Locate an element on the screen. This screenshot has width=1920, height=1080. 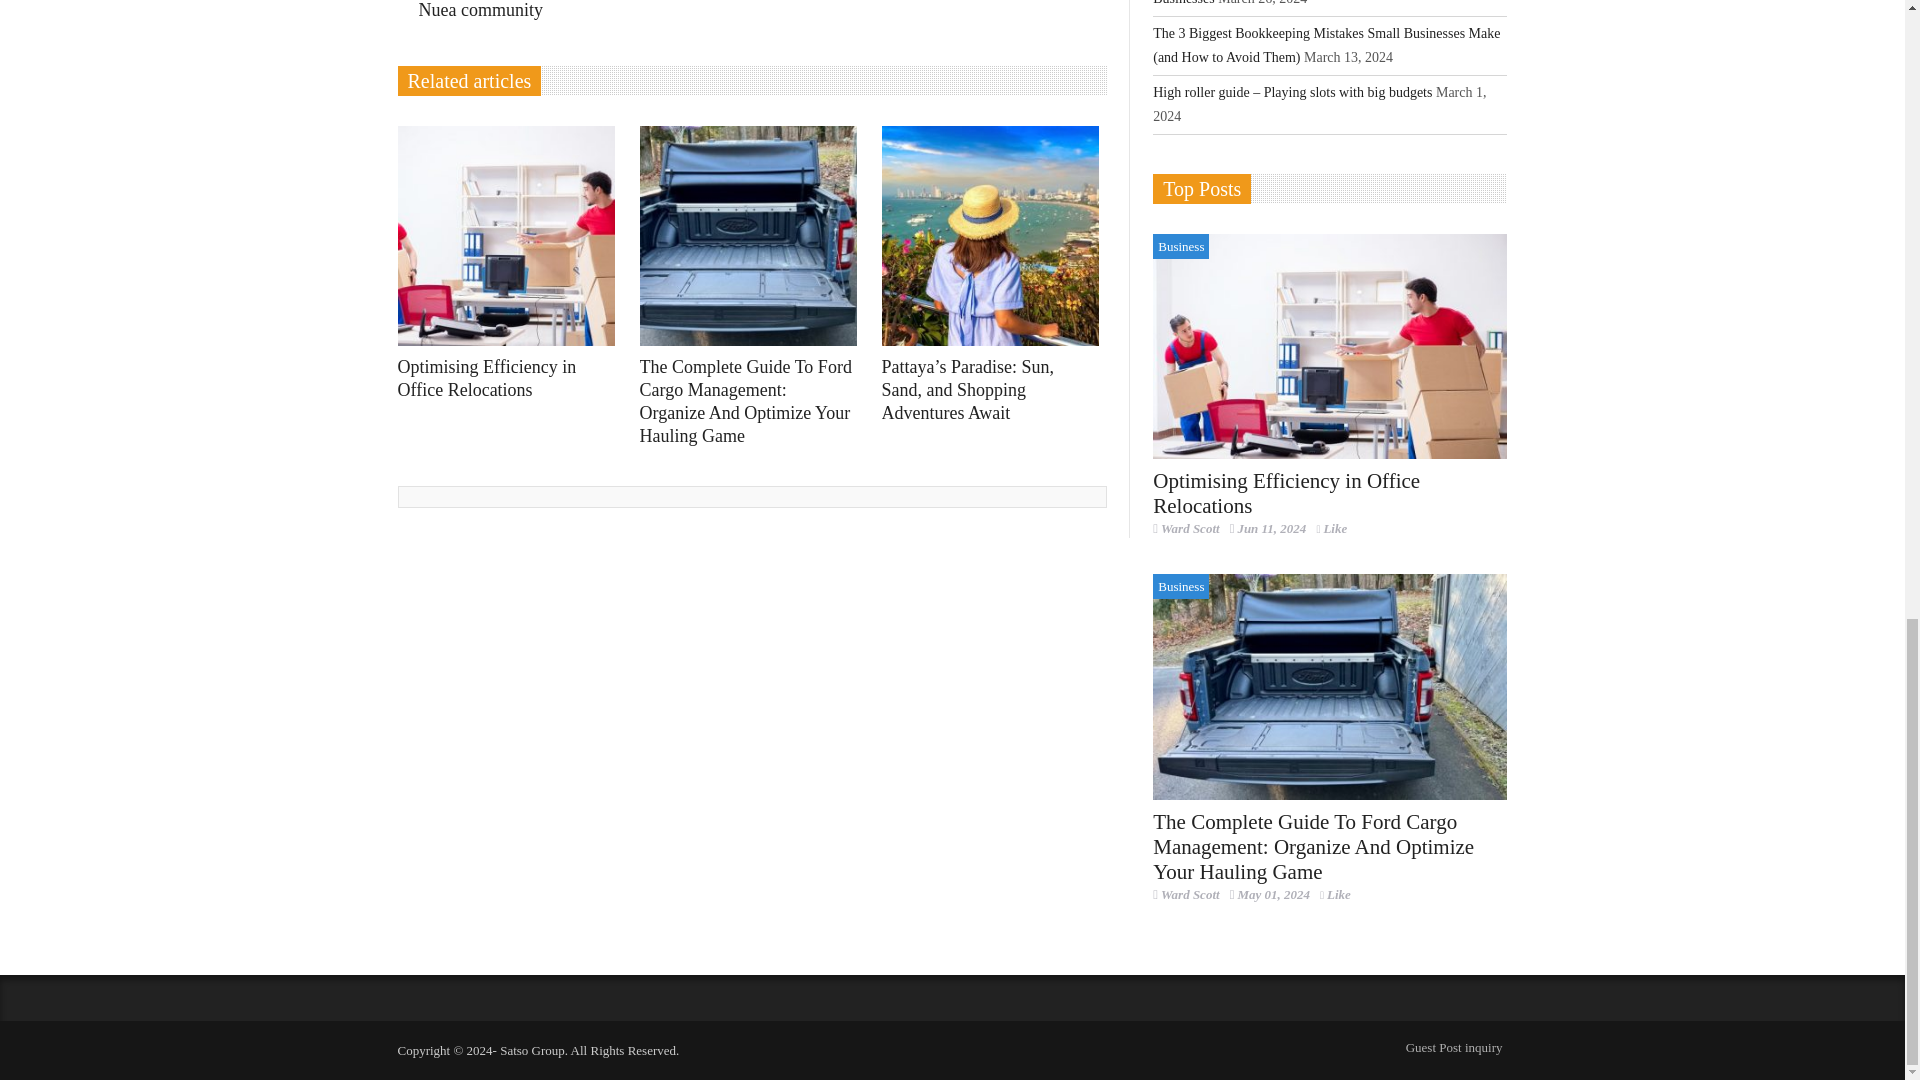
Optimising Efficiency in Office Relocations is located at coordinates (1330, 347).